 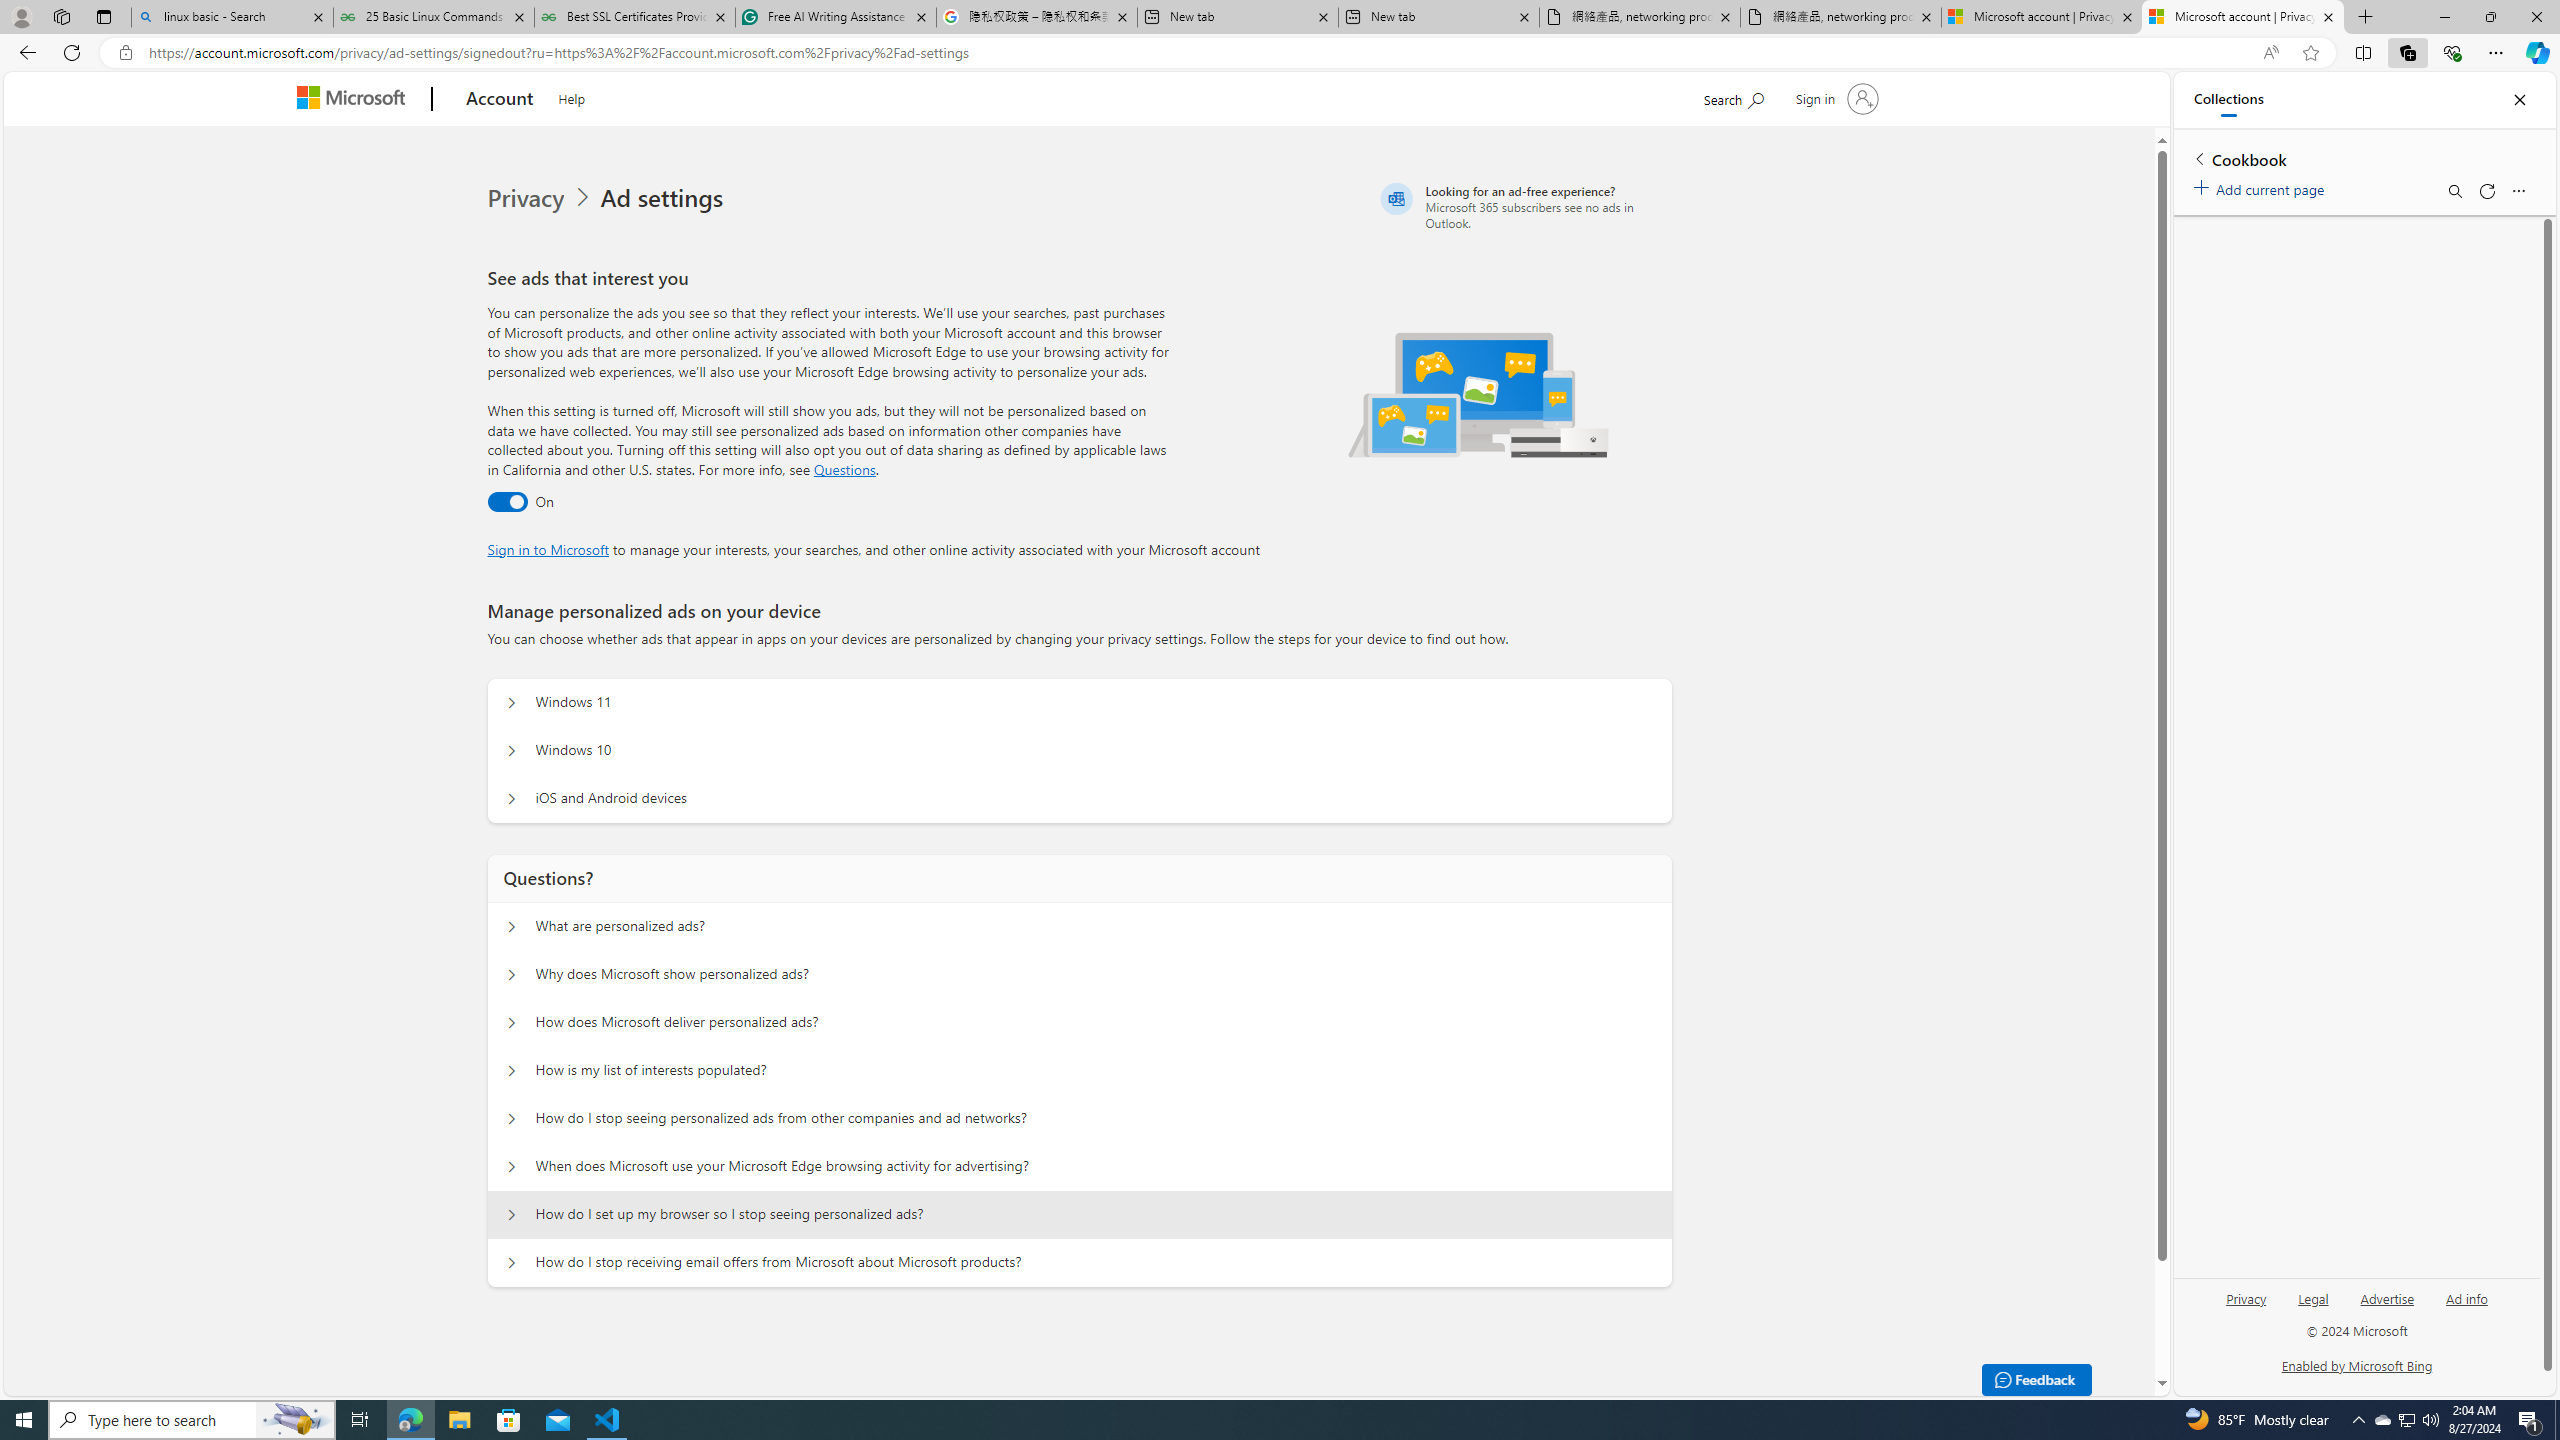 I want to click on Account, so click(x=498, y=100).